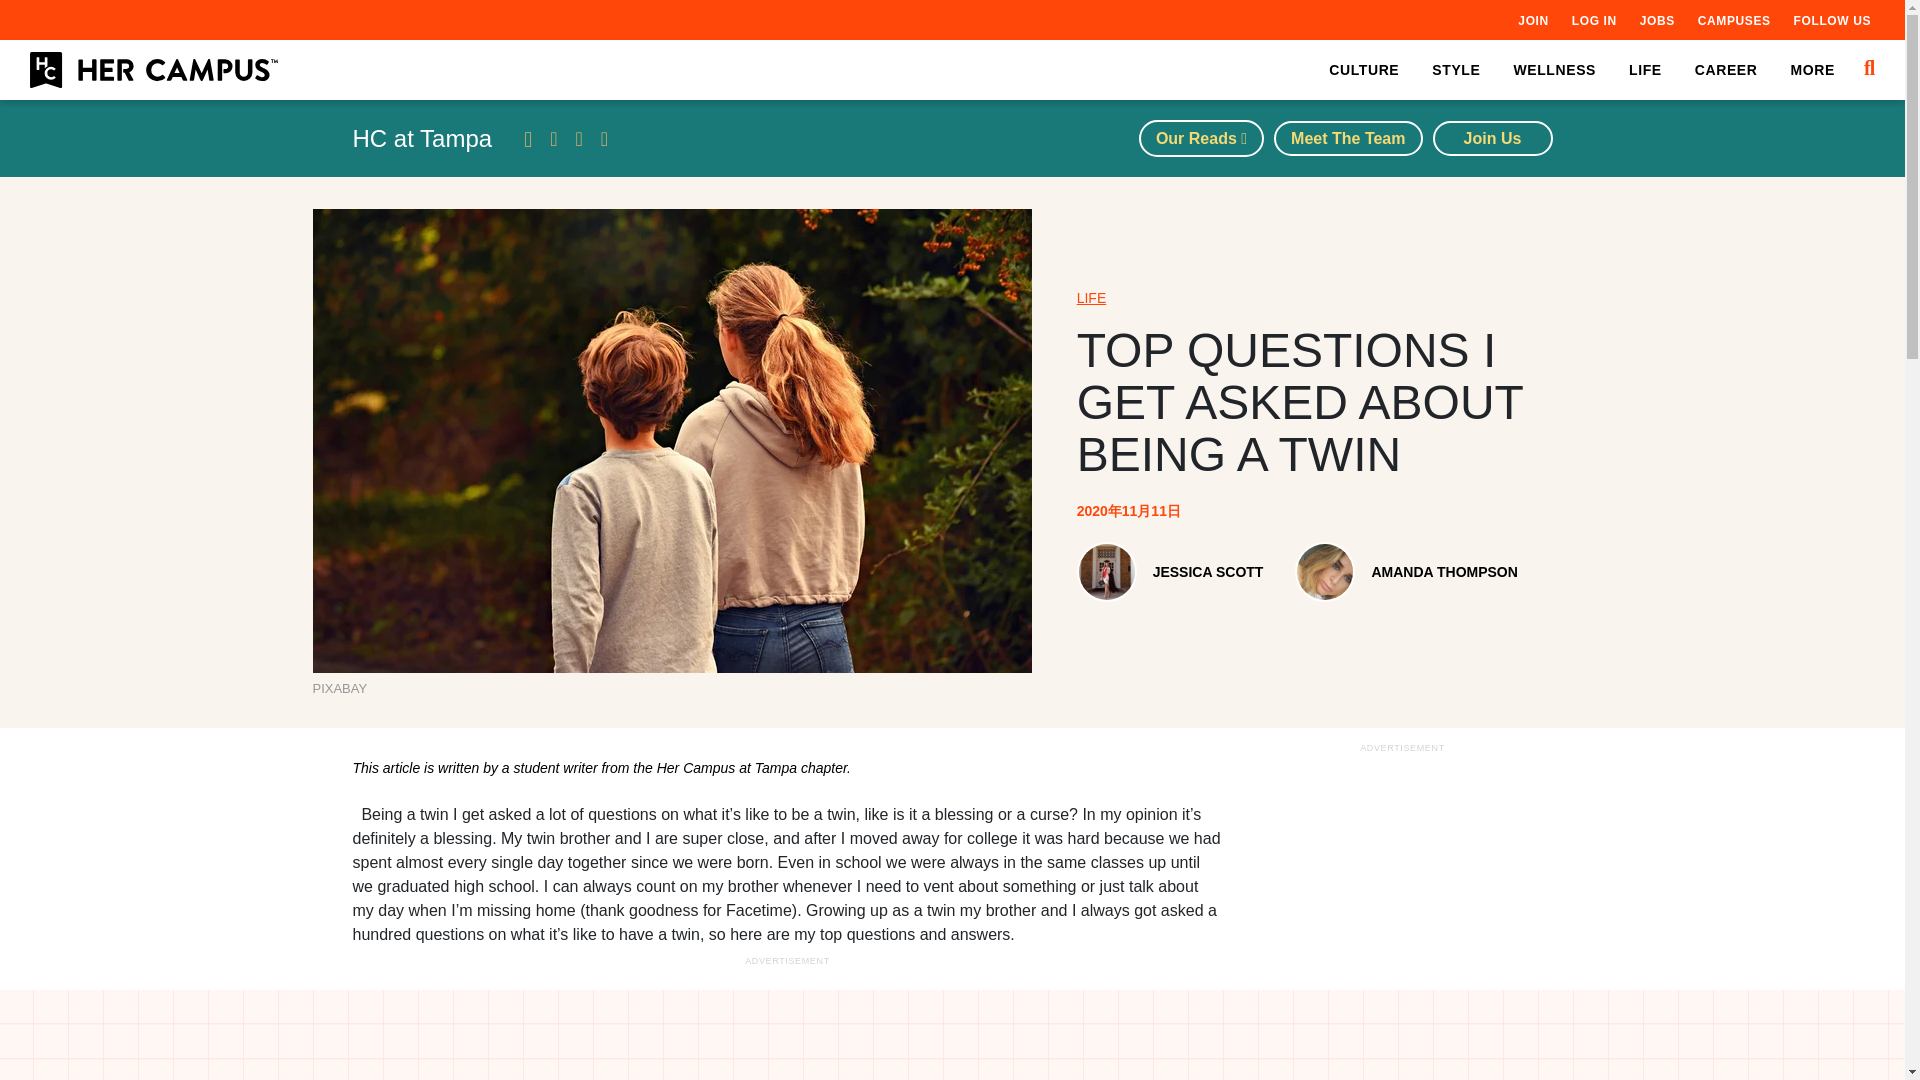 Image resolution: width=1920 pixels, height=1080 pixels. Describe the element at coordinates (1734, 20) in the screenshot. I see `CAMPUSES` at that location.